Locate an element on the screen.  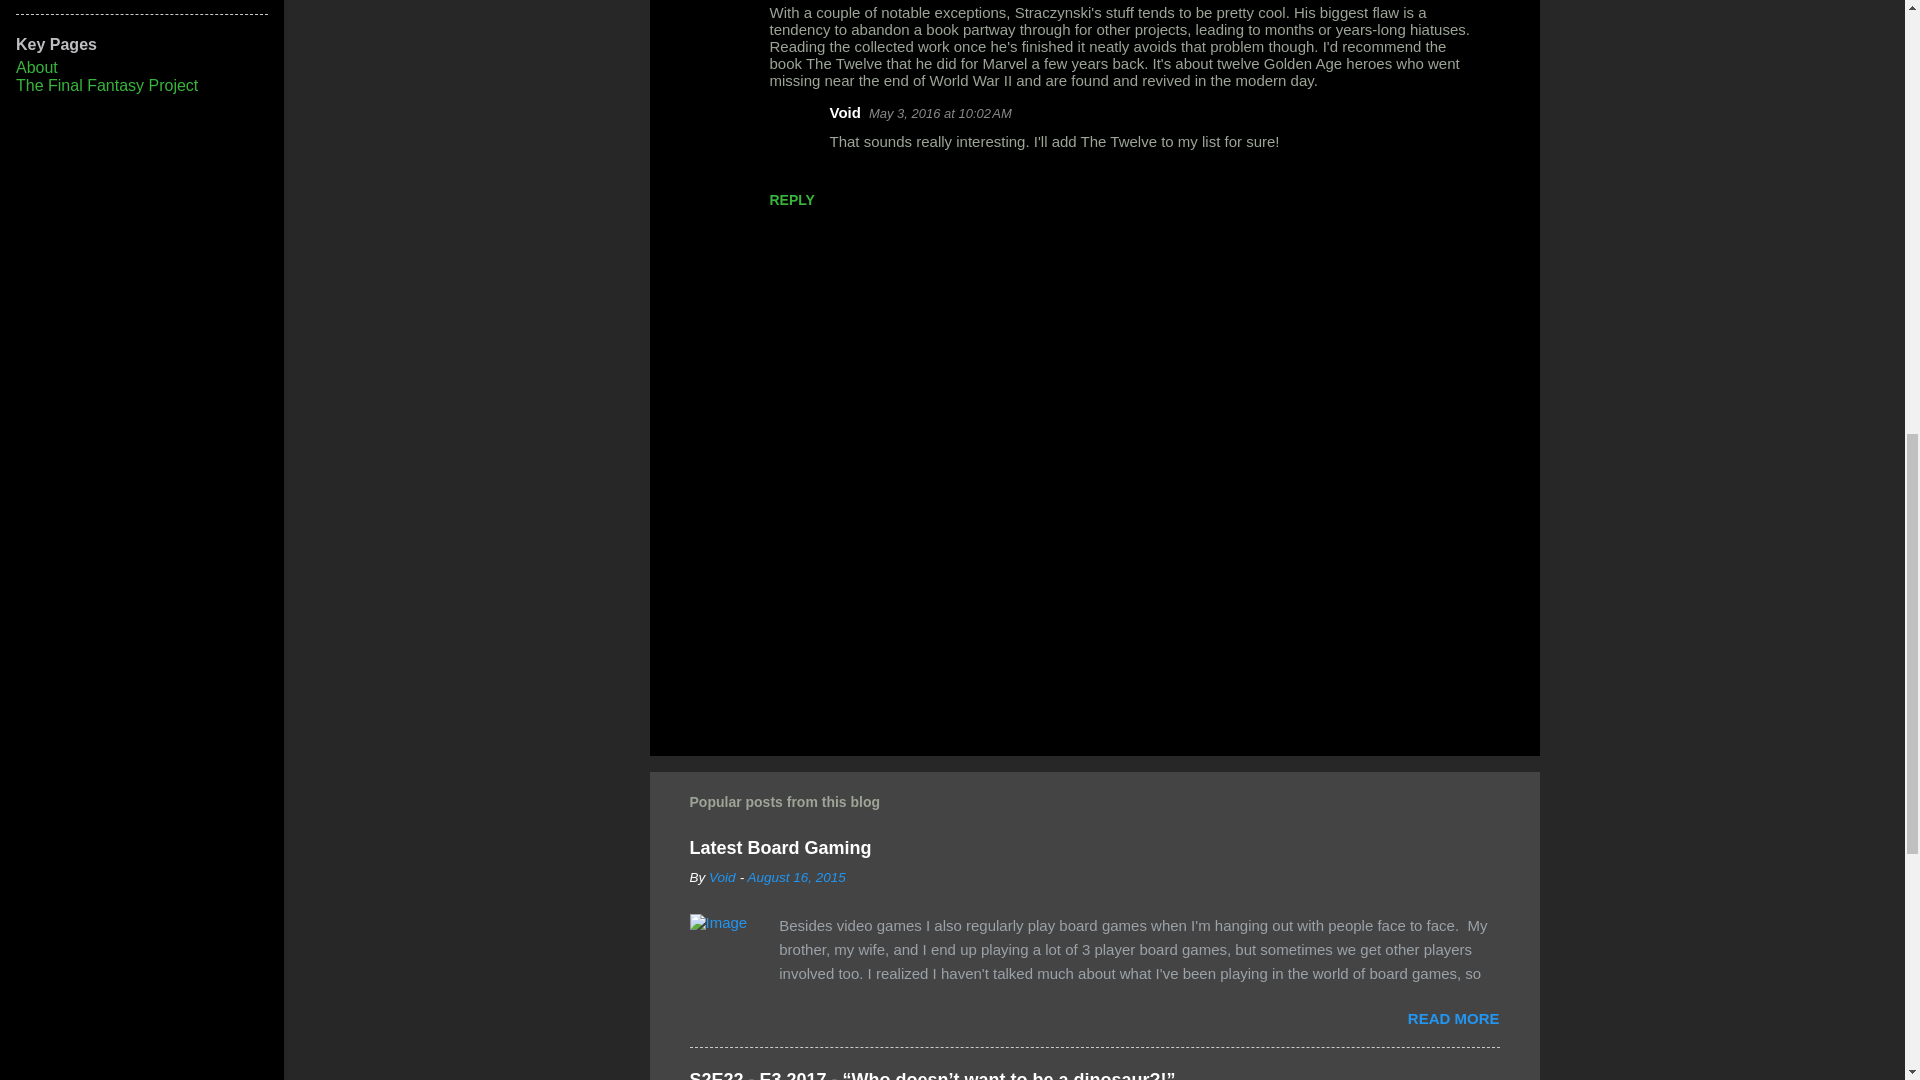
Void is located at coordinates (844, 112).